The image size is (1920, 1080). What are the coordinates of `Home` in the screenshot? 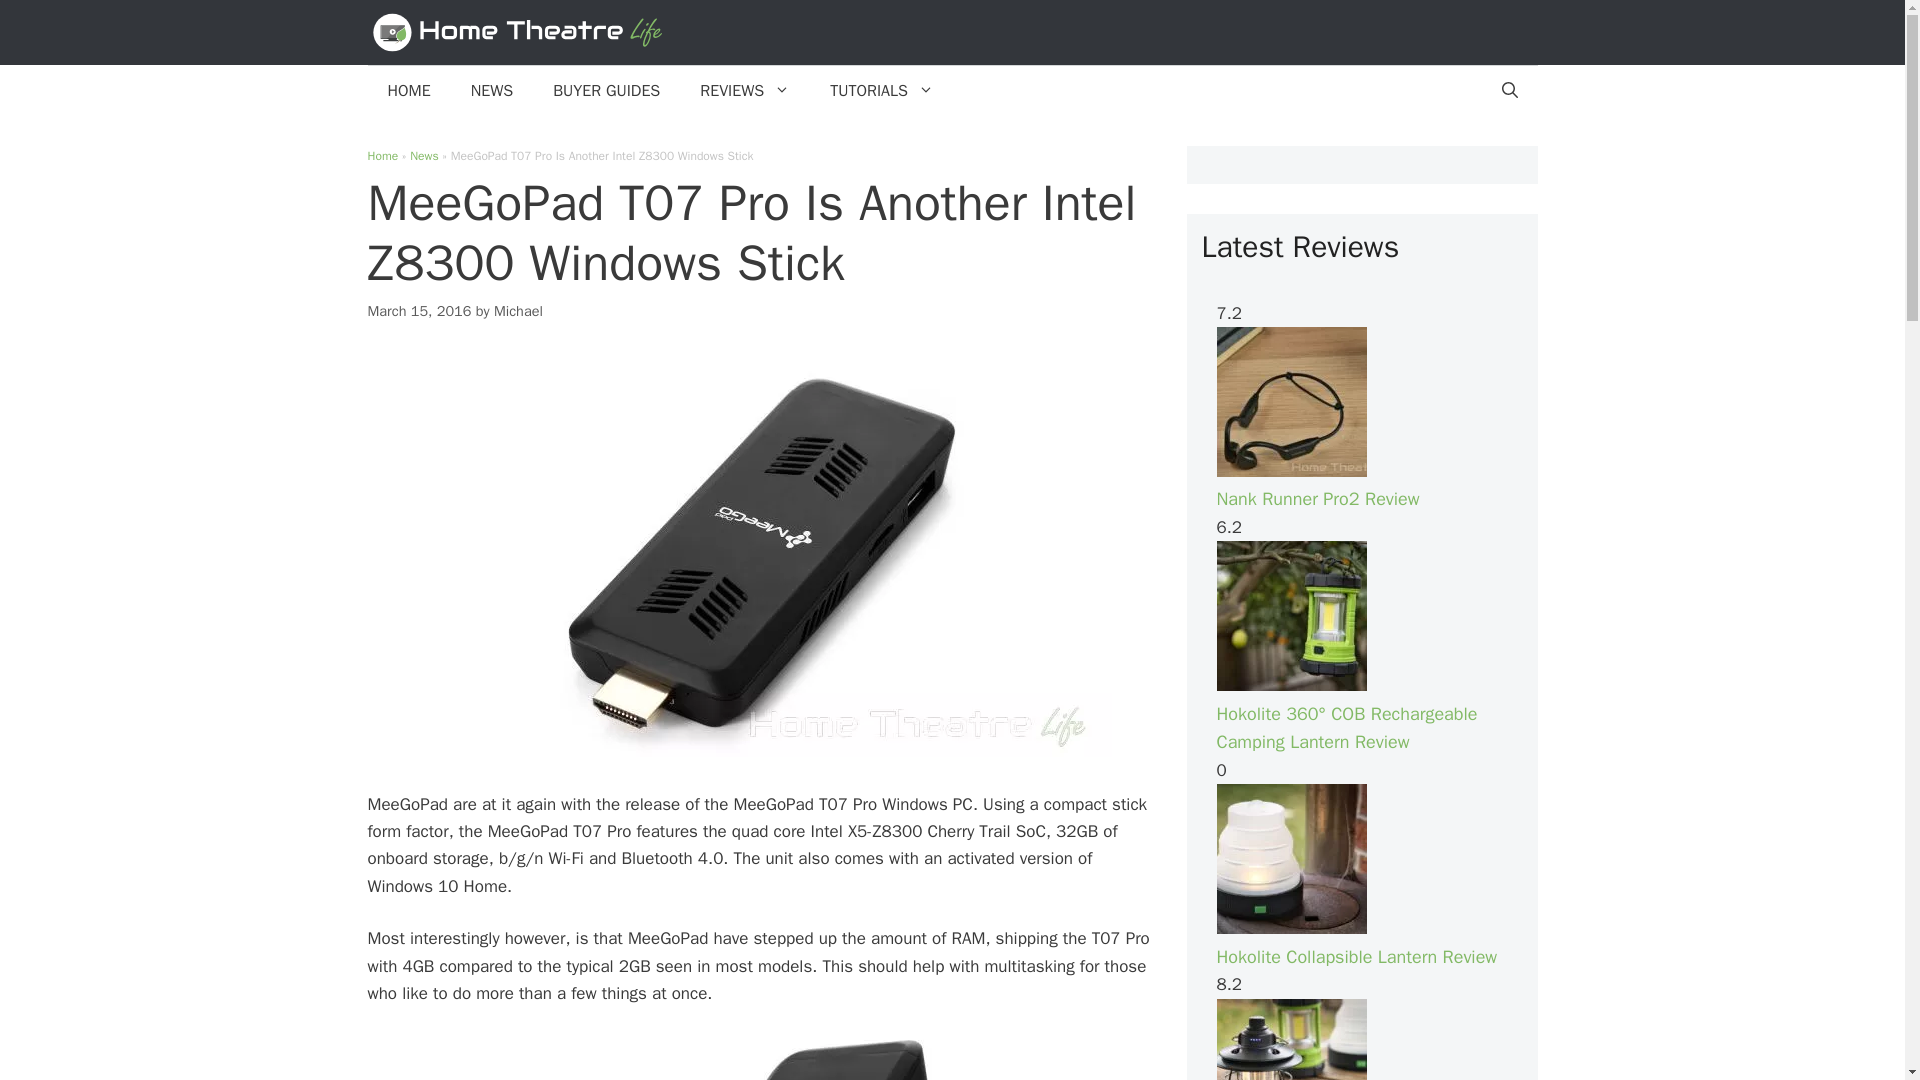 It's located at (384, 156).